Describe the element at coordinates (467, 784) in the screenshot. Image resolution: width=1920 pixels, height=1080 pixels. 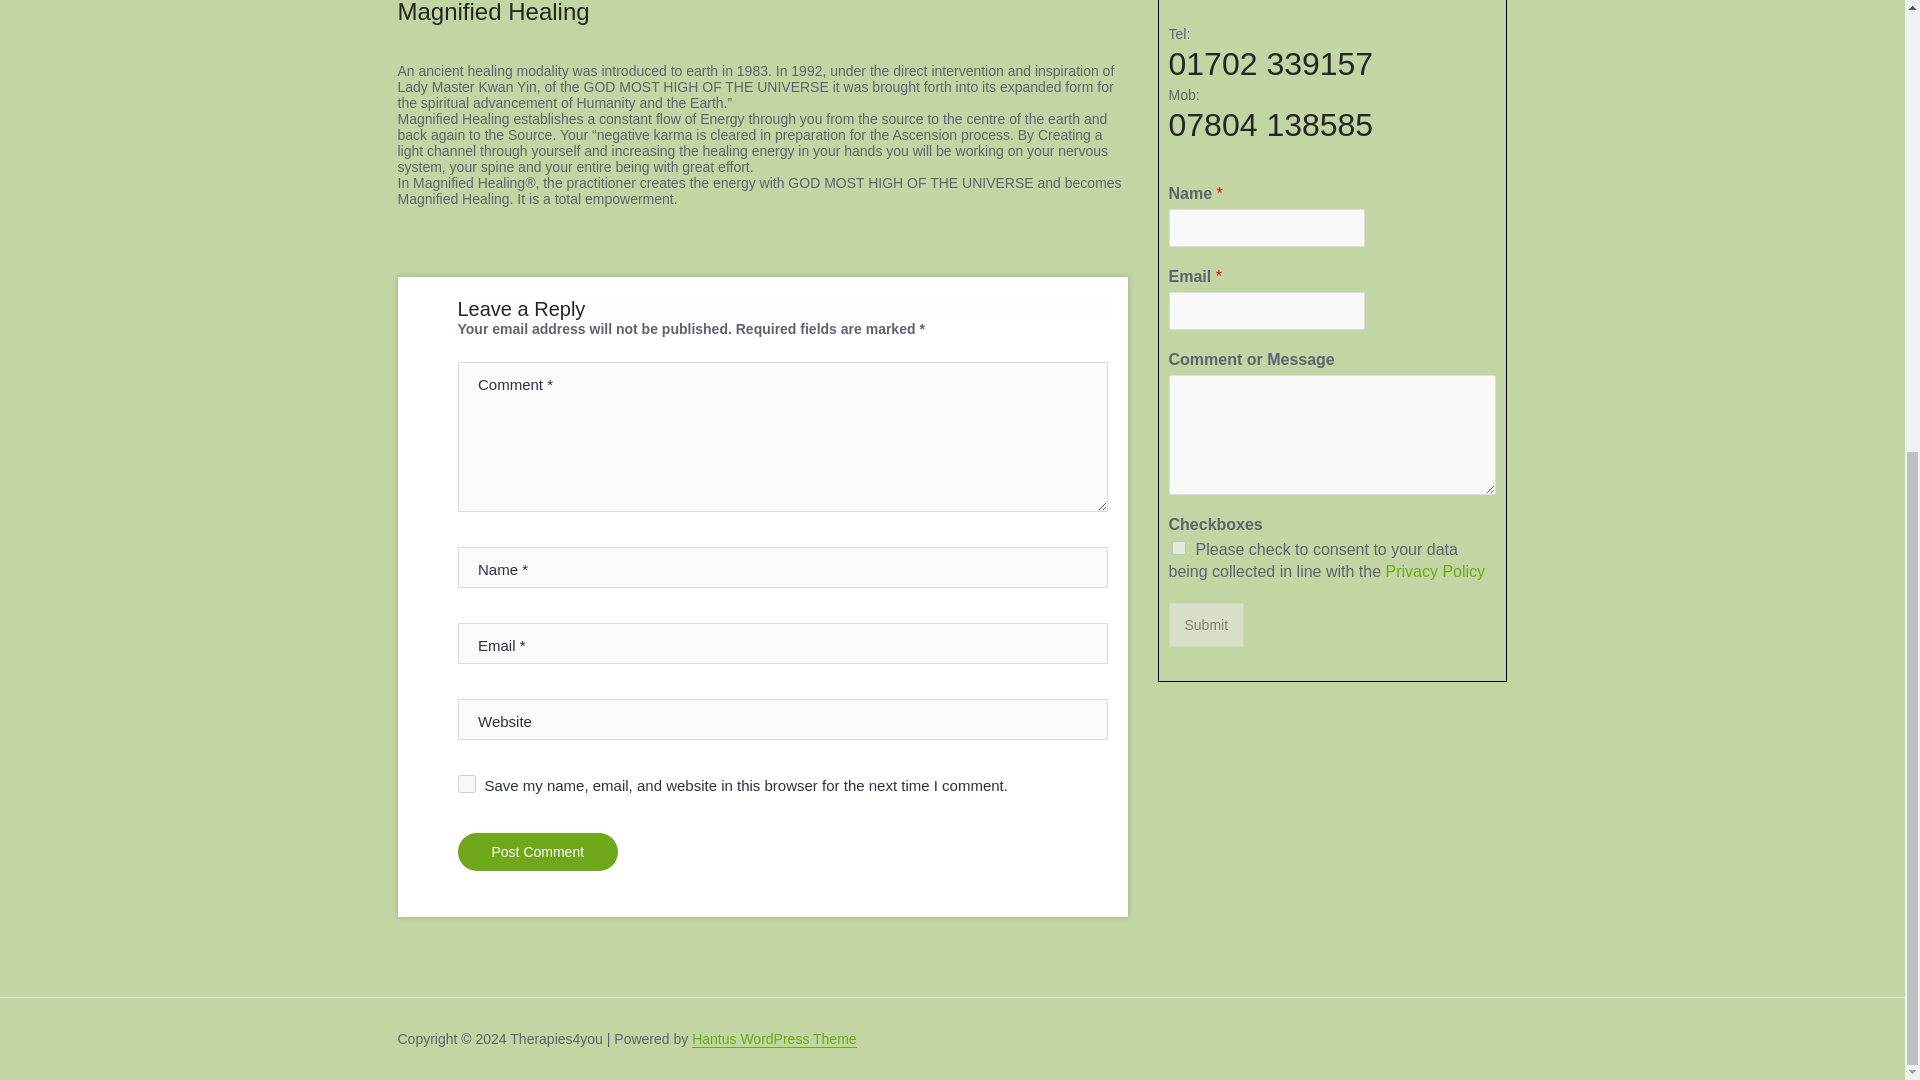
I see `yes` at that location.